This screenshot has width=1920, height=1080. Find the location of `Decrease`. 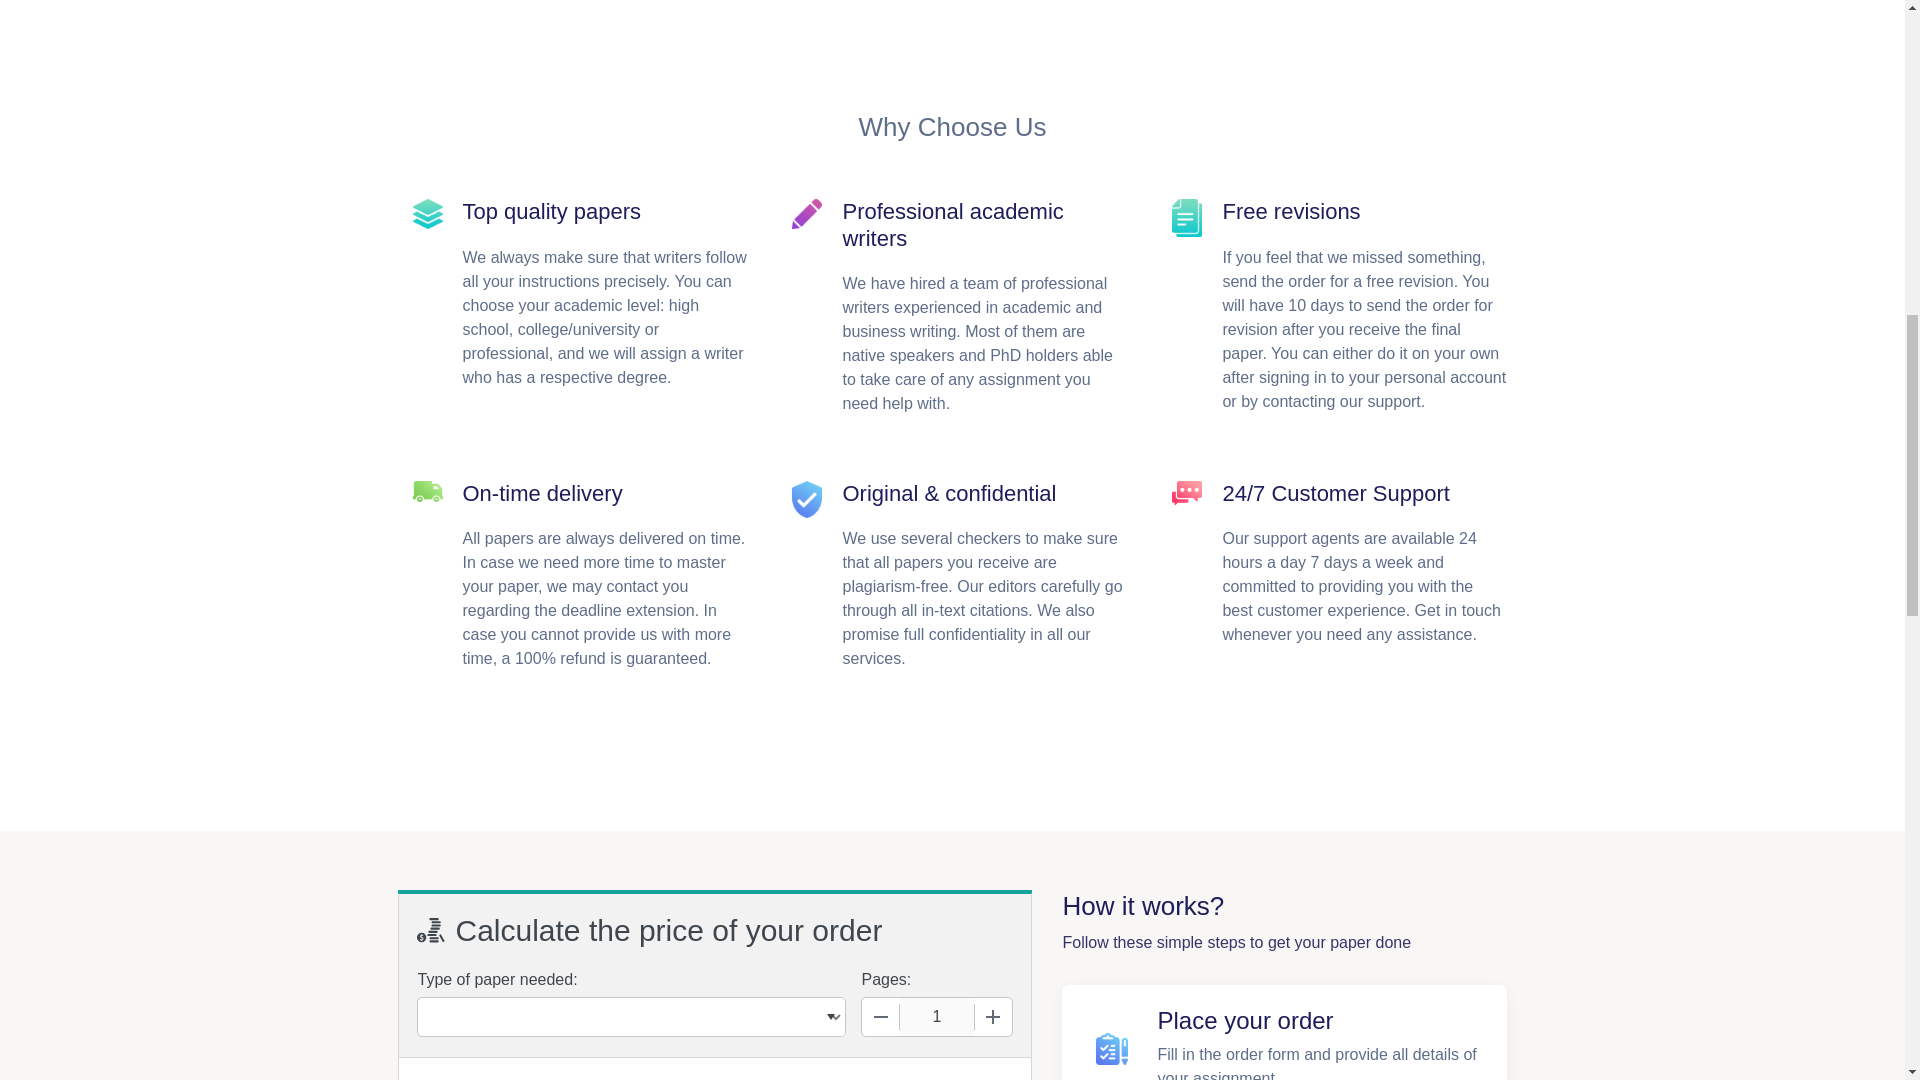

Decrease is located at coordinates (881, 1016).